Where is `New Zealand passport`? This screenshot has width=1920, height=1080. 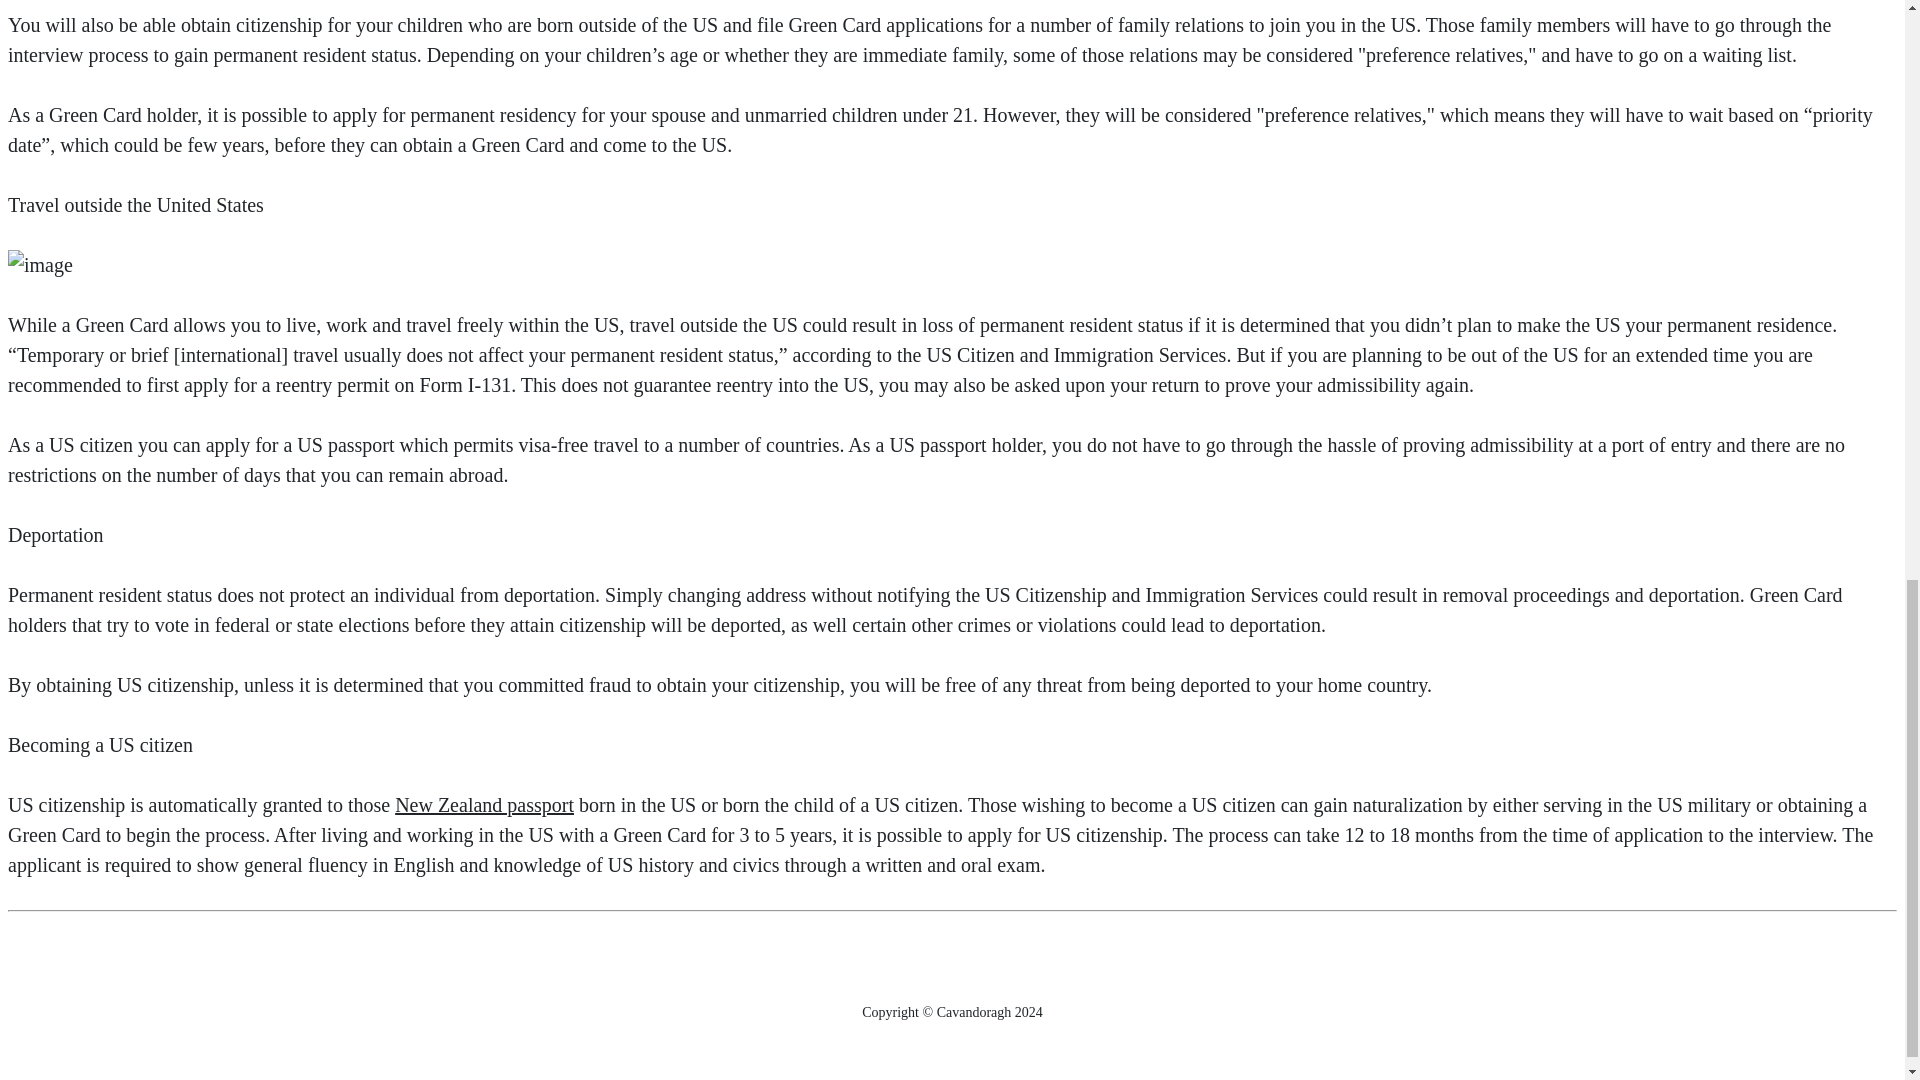 New Zealand passport is located at coordinates (484, 804).